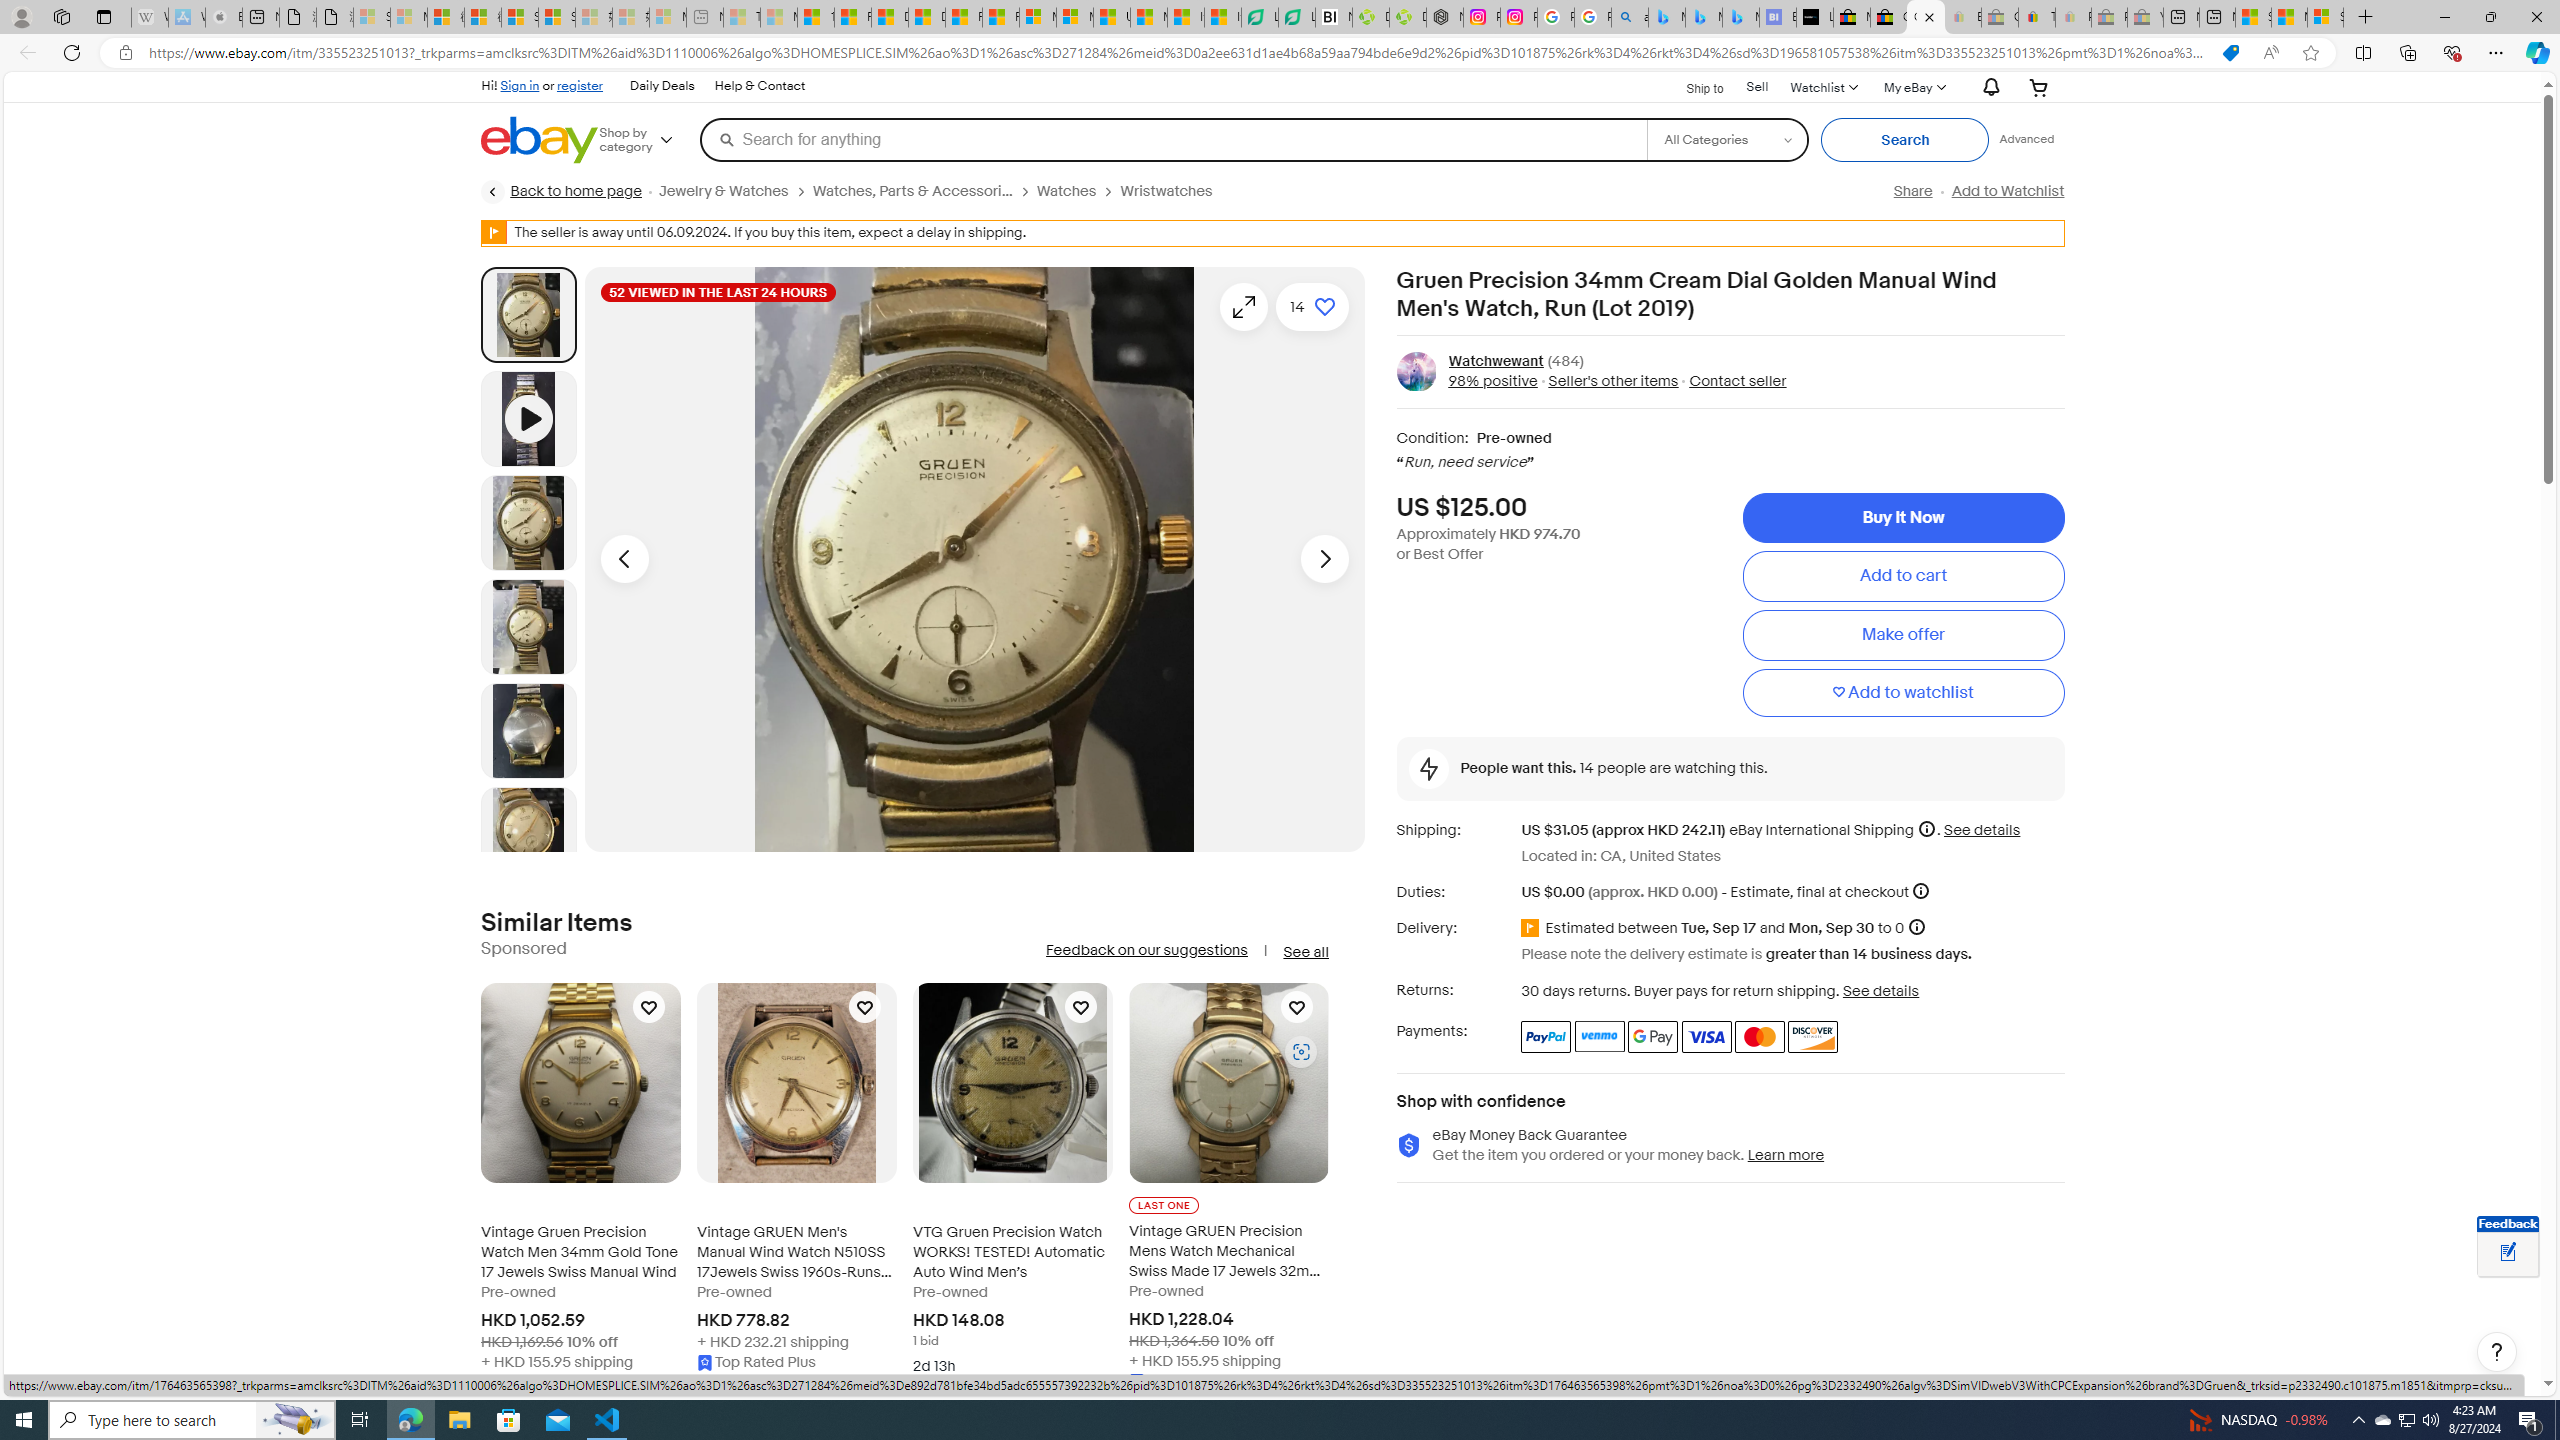  I want to click on Shop by category, so click(648, 140).